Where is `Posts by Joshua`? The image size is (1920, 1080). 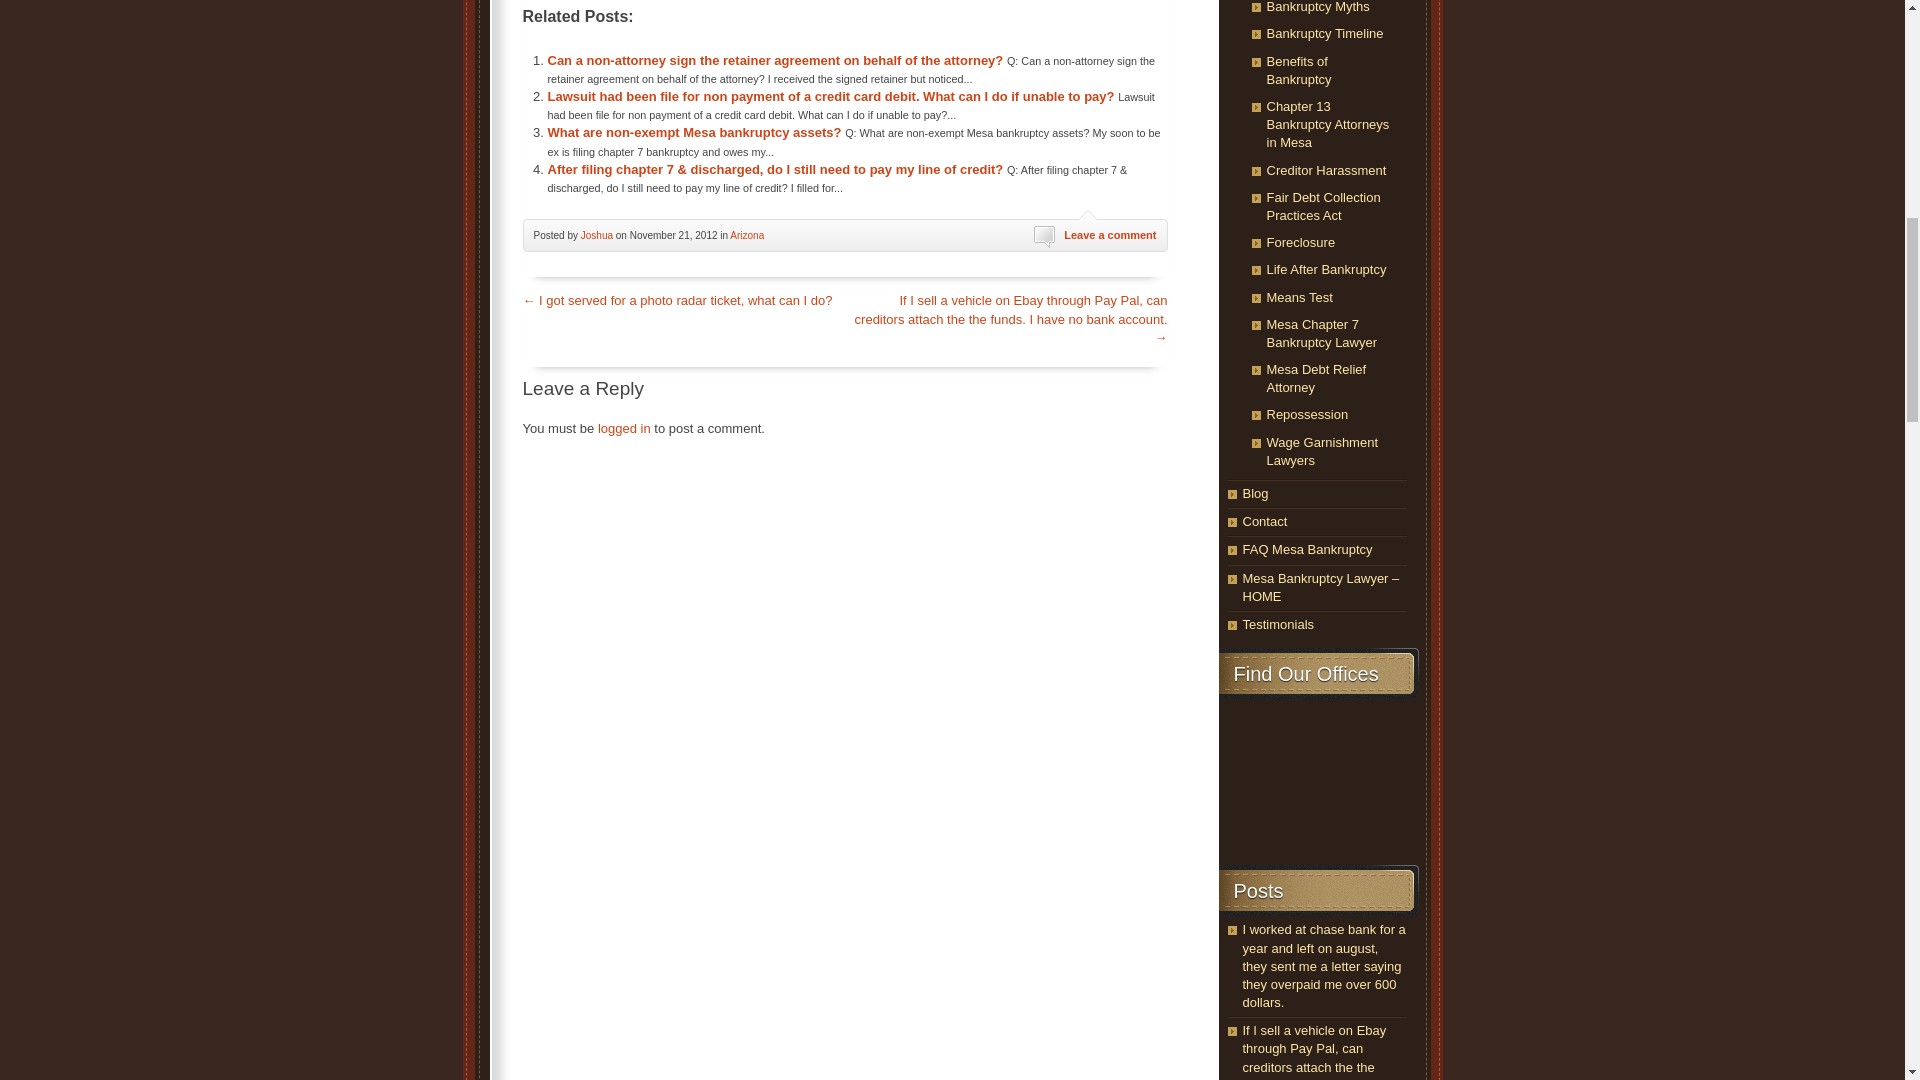
Posts by Joshua is located at coordinates (596, 235).